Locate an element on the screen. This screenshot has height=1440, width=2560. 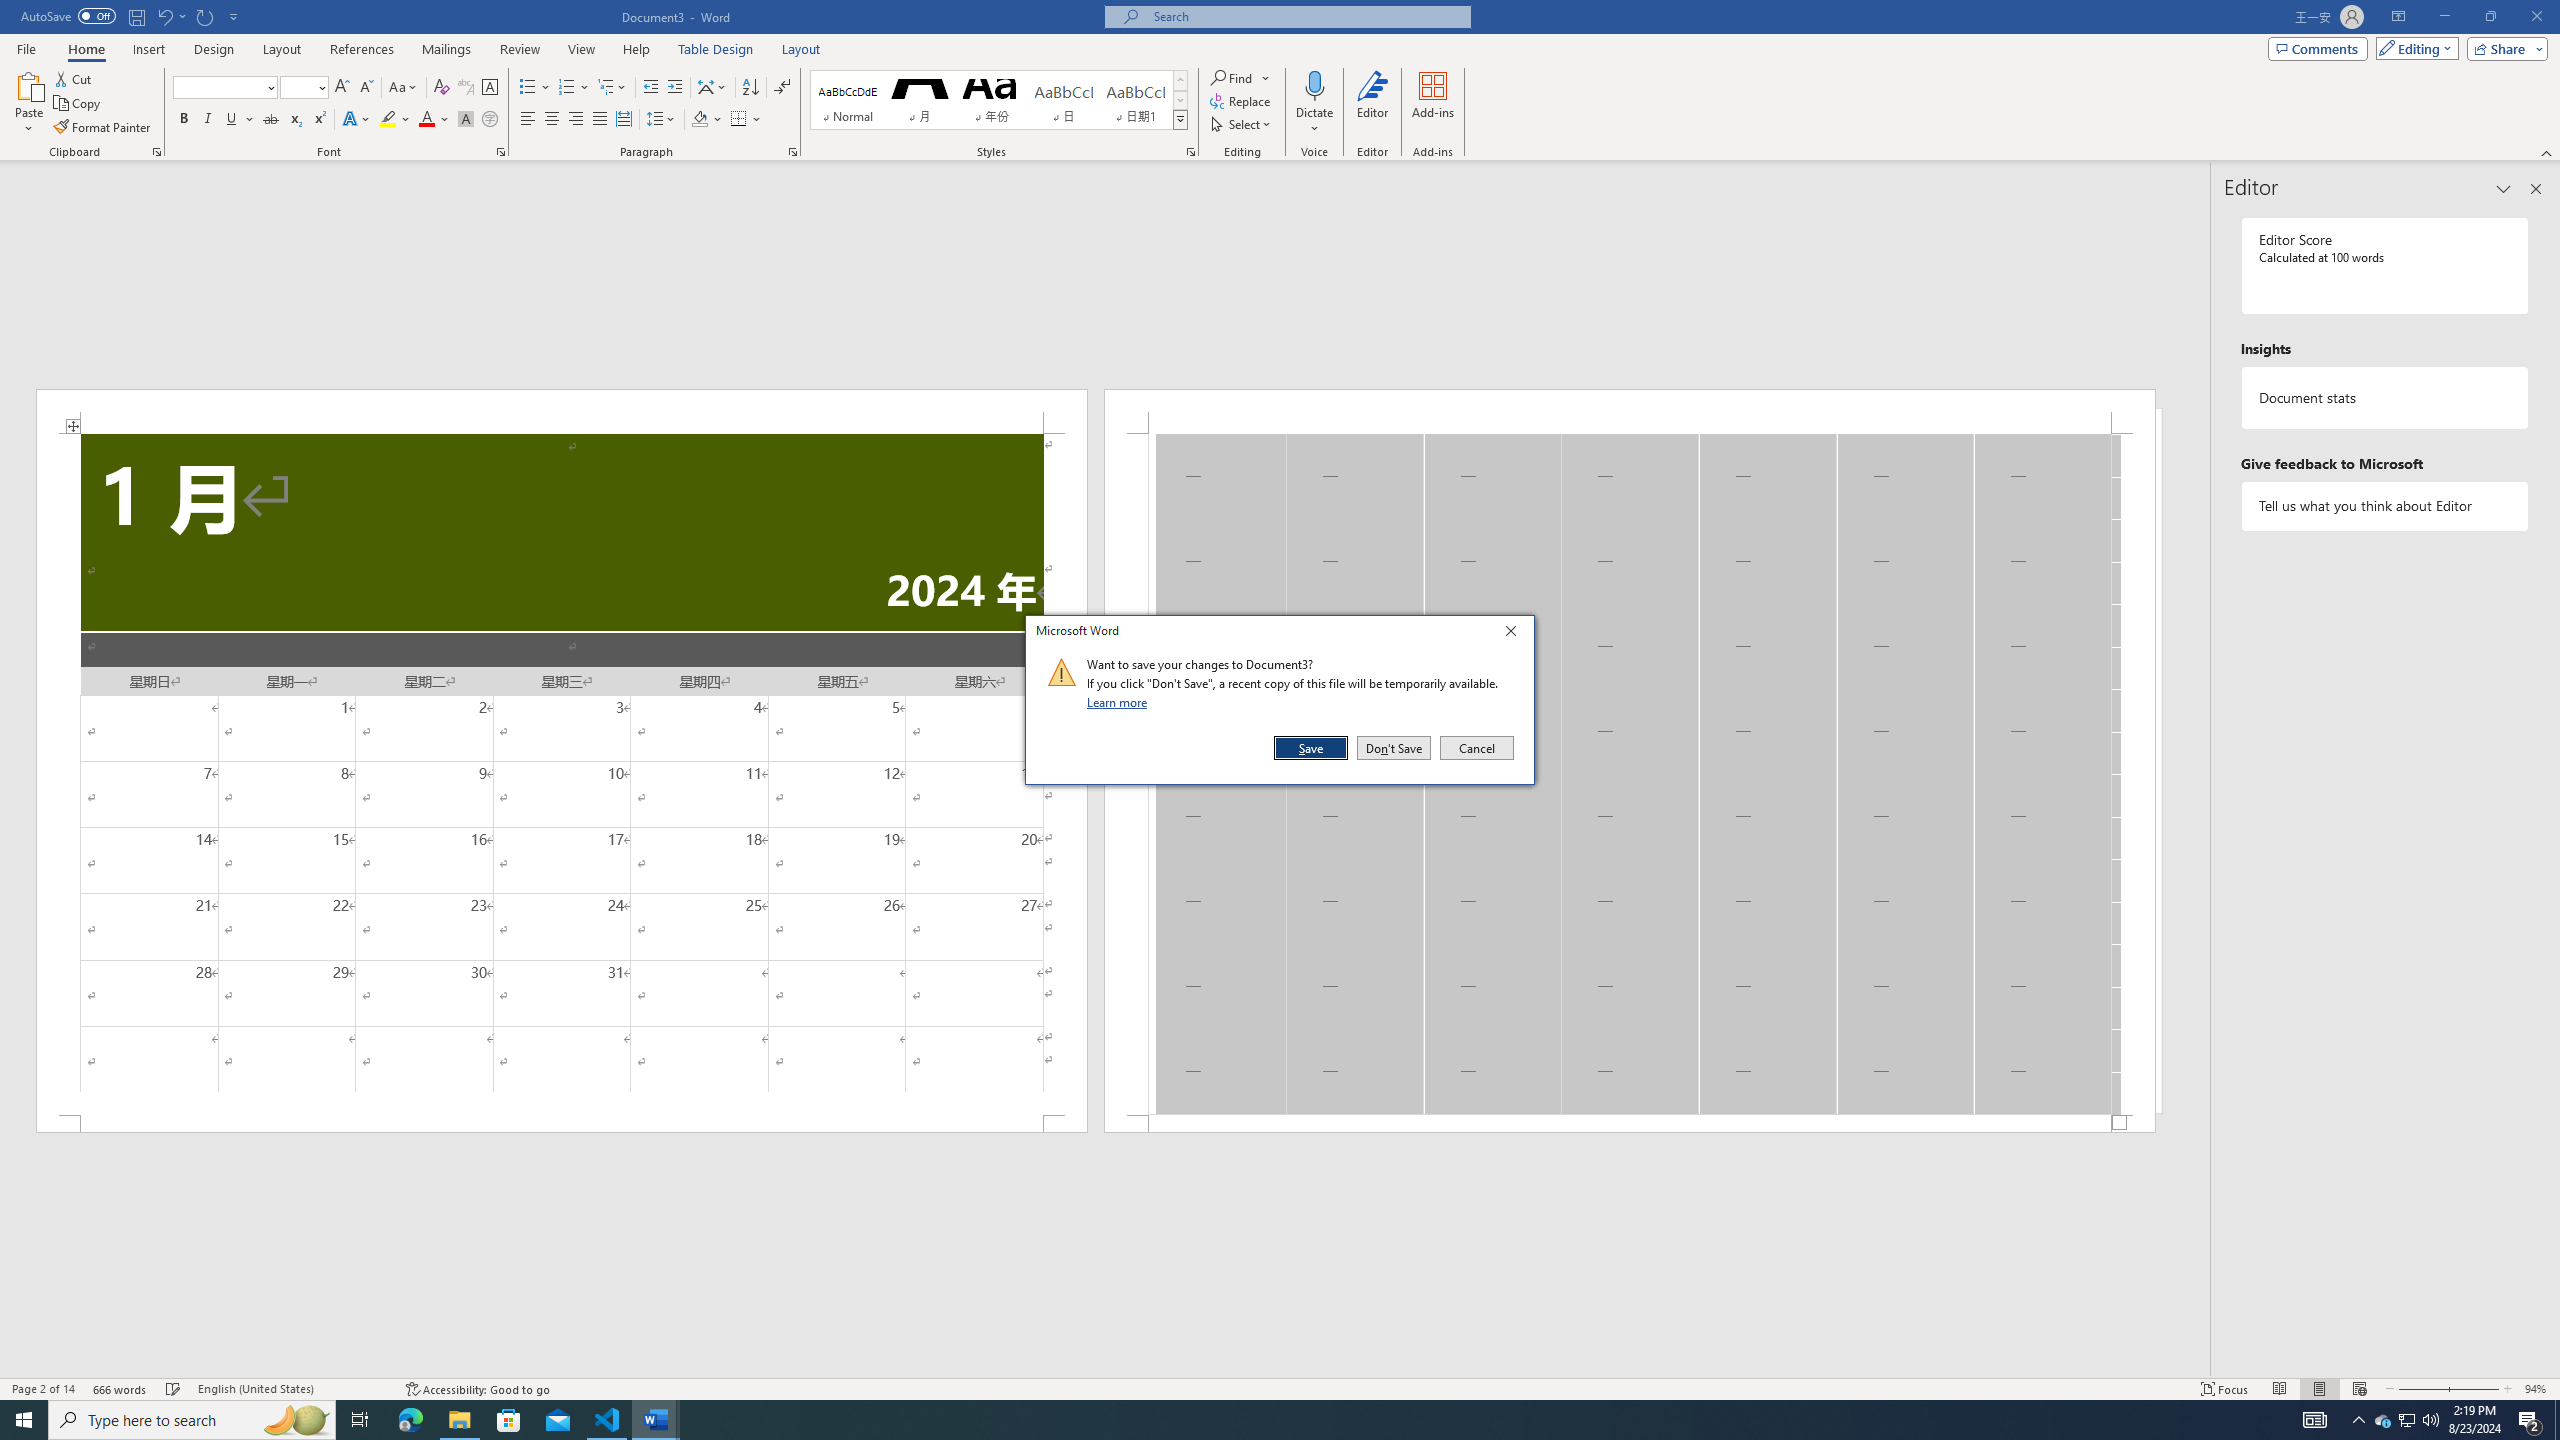
Row Down is located at coordinates (1180, 100).